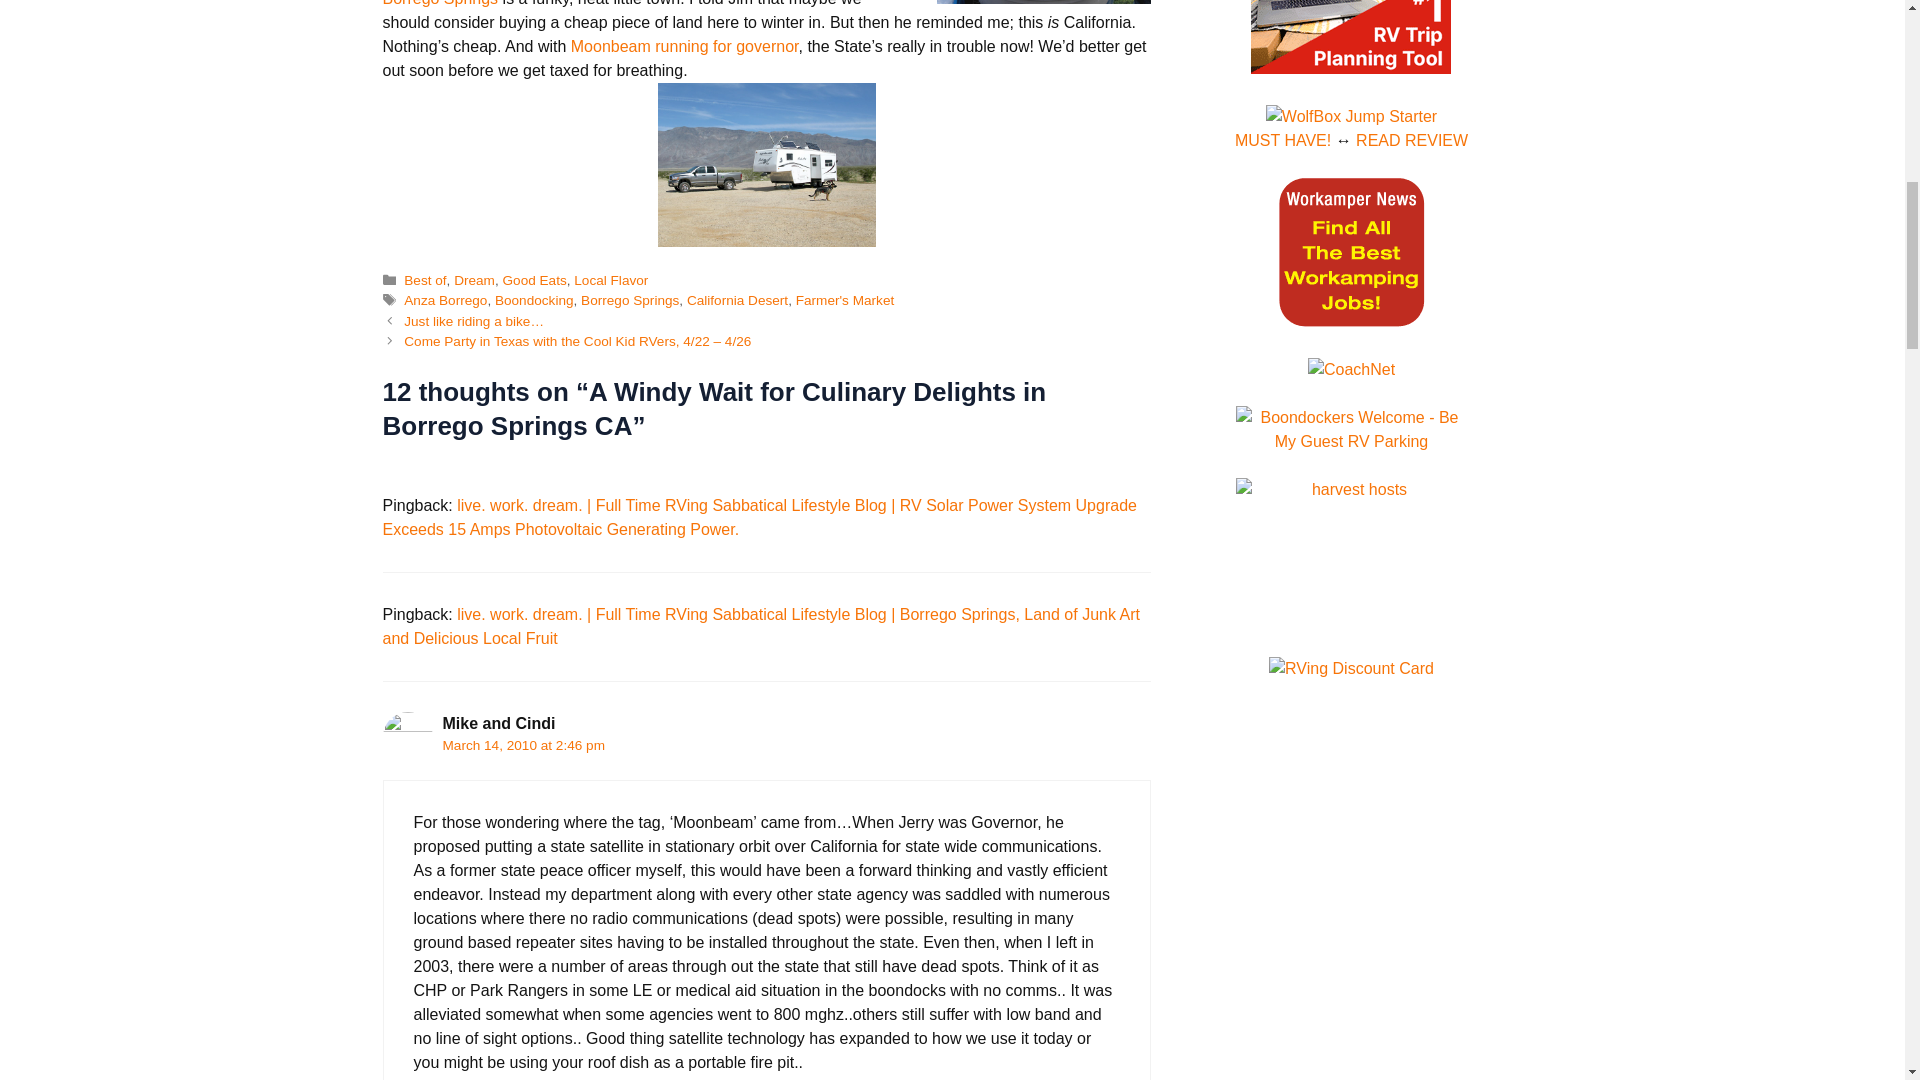 This screenshot has width=1920, height=1080. I want to click on Best of, so click(424, 280).